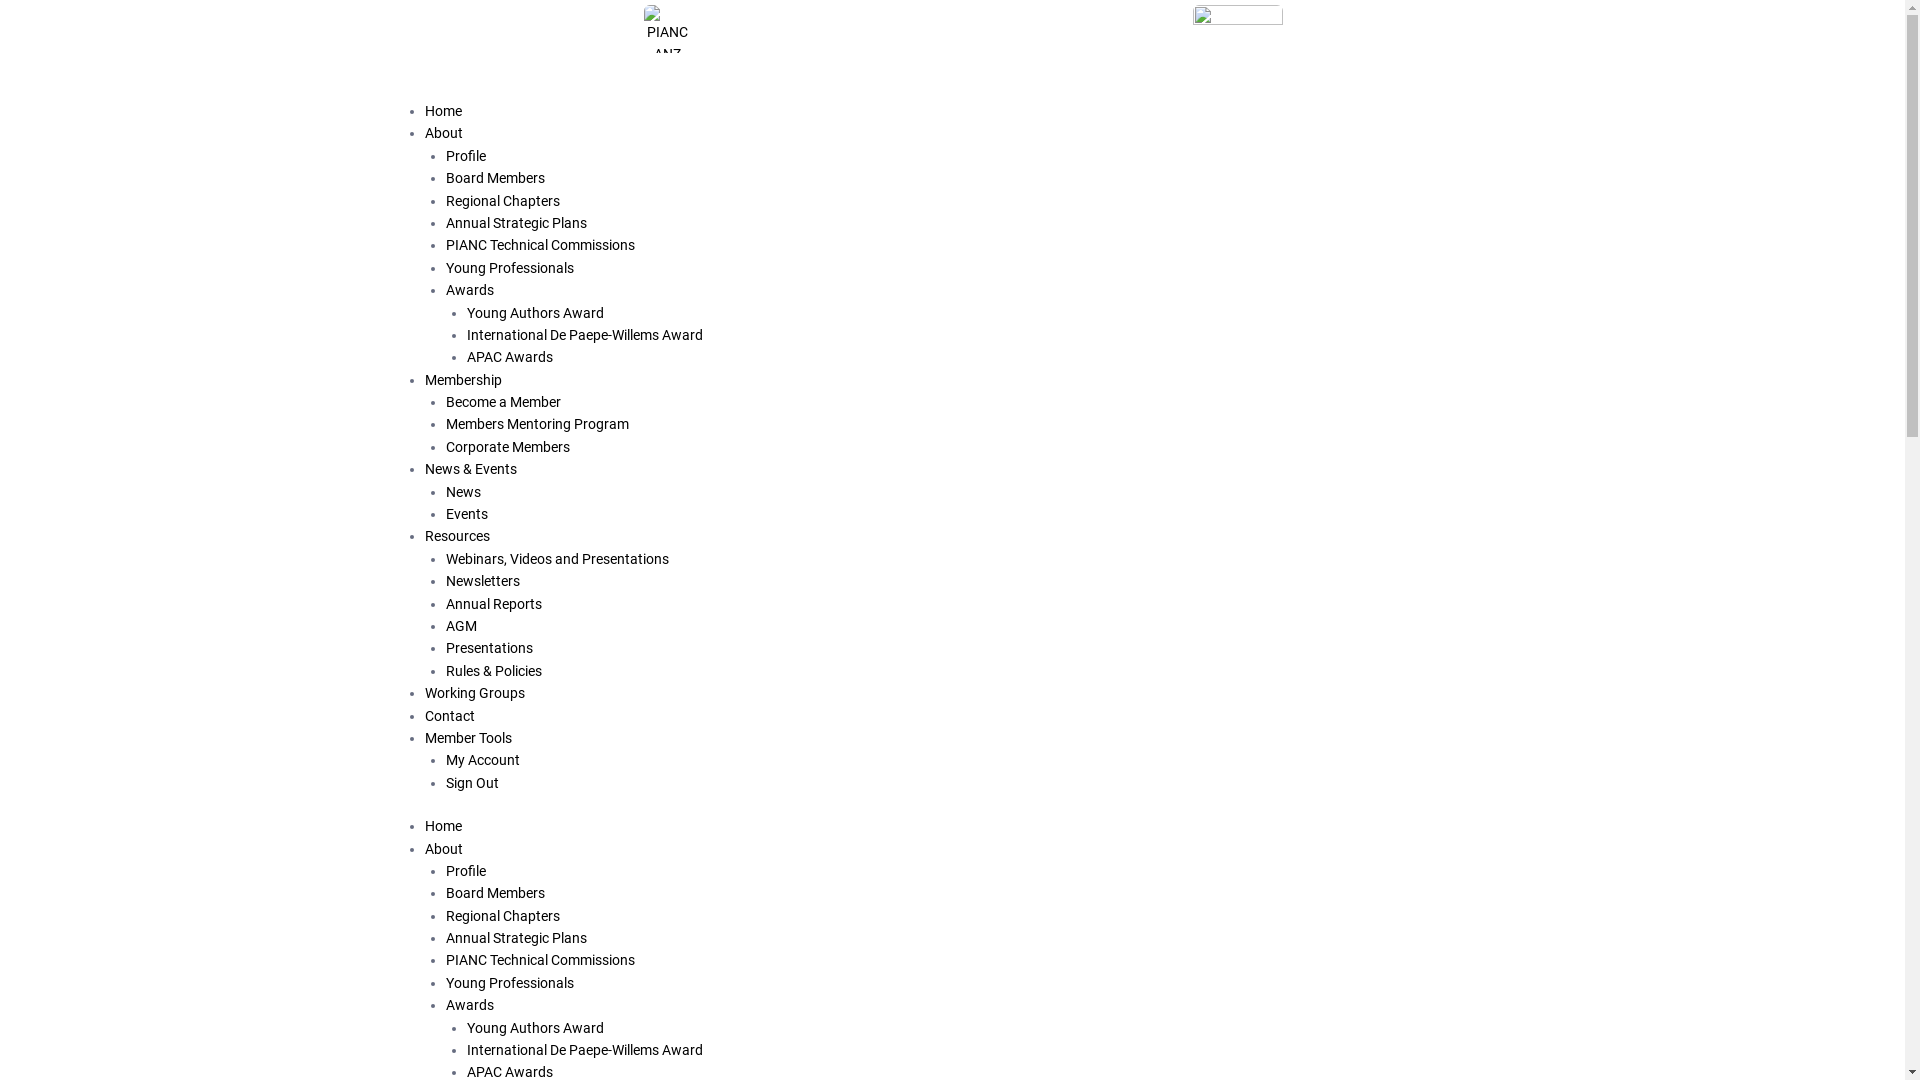 This screenshot has width=1920, height=1080. Describe the element at coordinates (503, 201) in the screenshot. I see `Regional Chapters` at that location.